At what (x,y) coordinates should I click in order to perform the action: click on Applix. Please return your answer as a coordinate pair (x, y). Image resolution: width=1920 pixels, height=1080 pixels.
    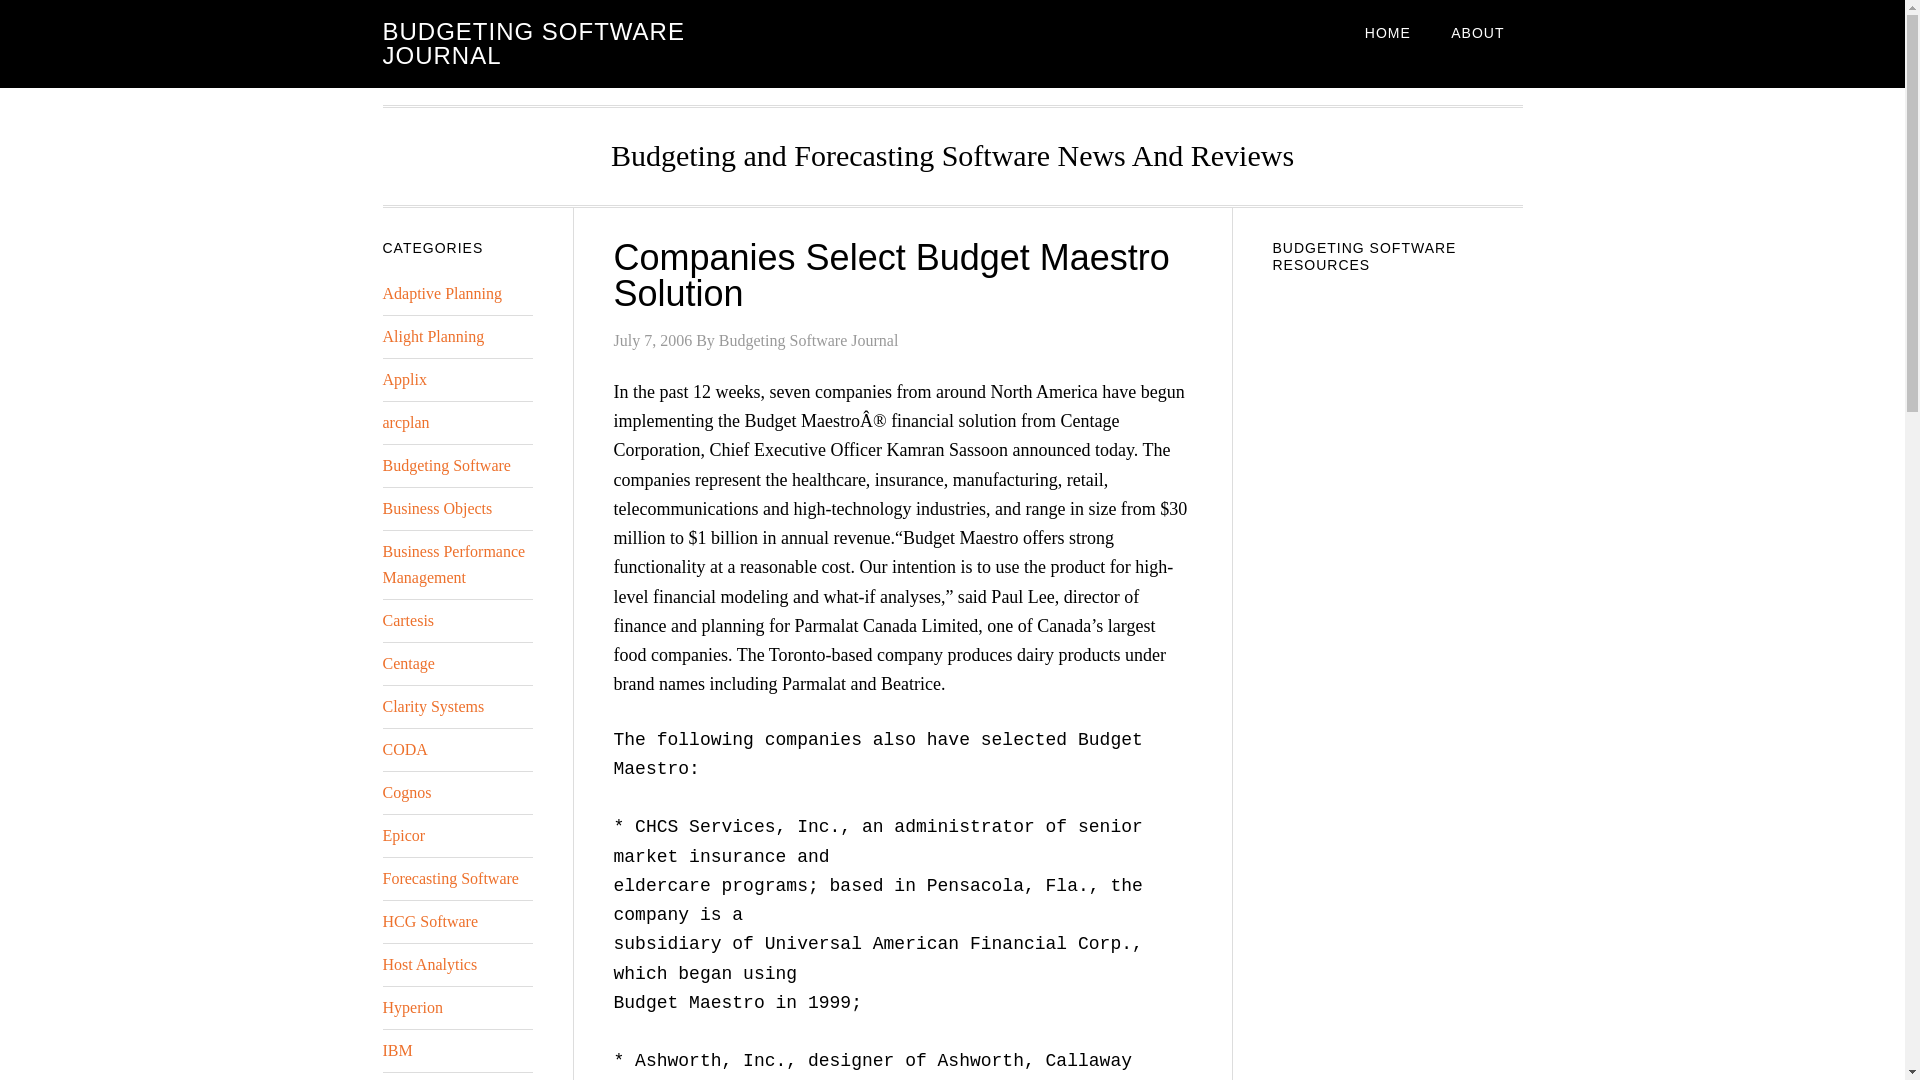
    Looking at the image, I should click on (404, 379).